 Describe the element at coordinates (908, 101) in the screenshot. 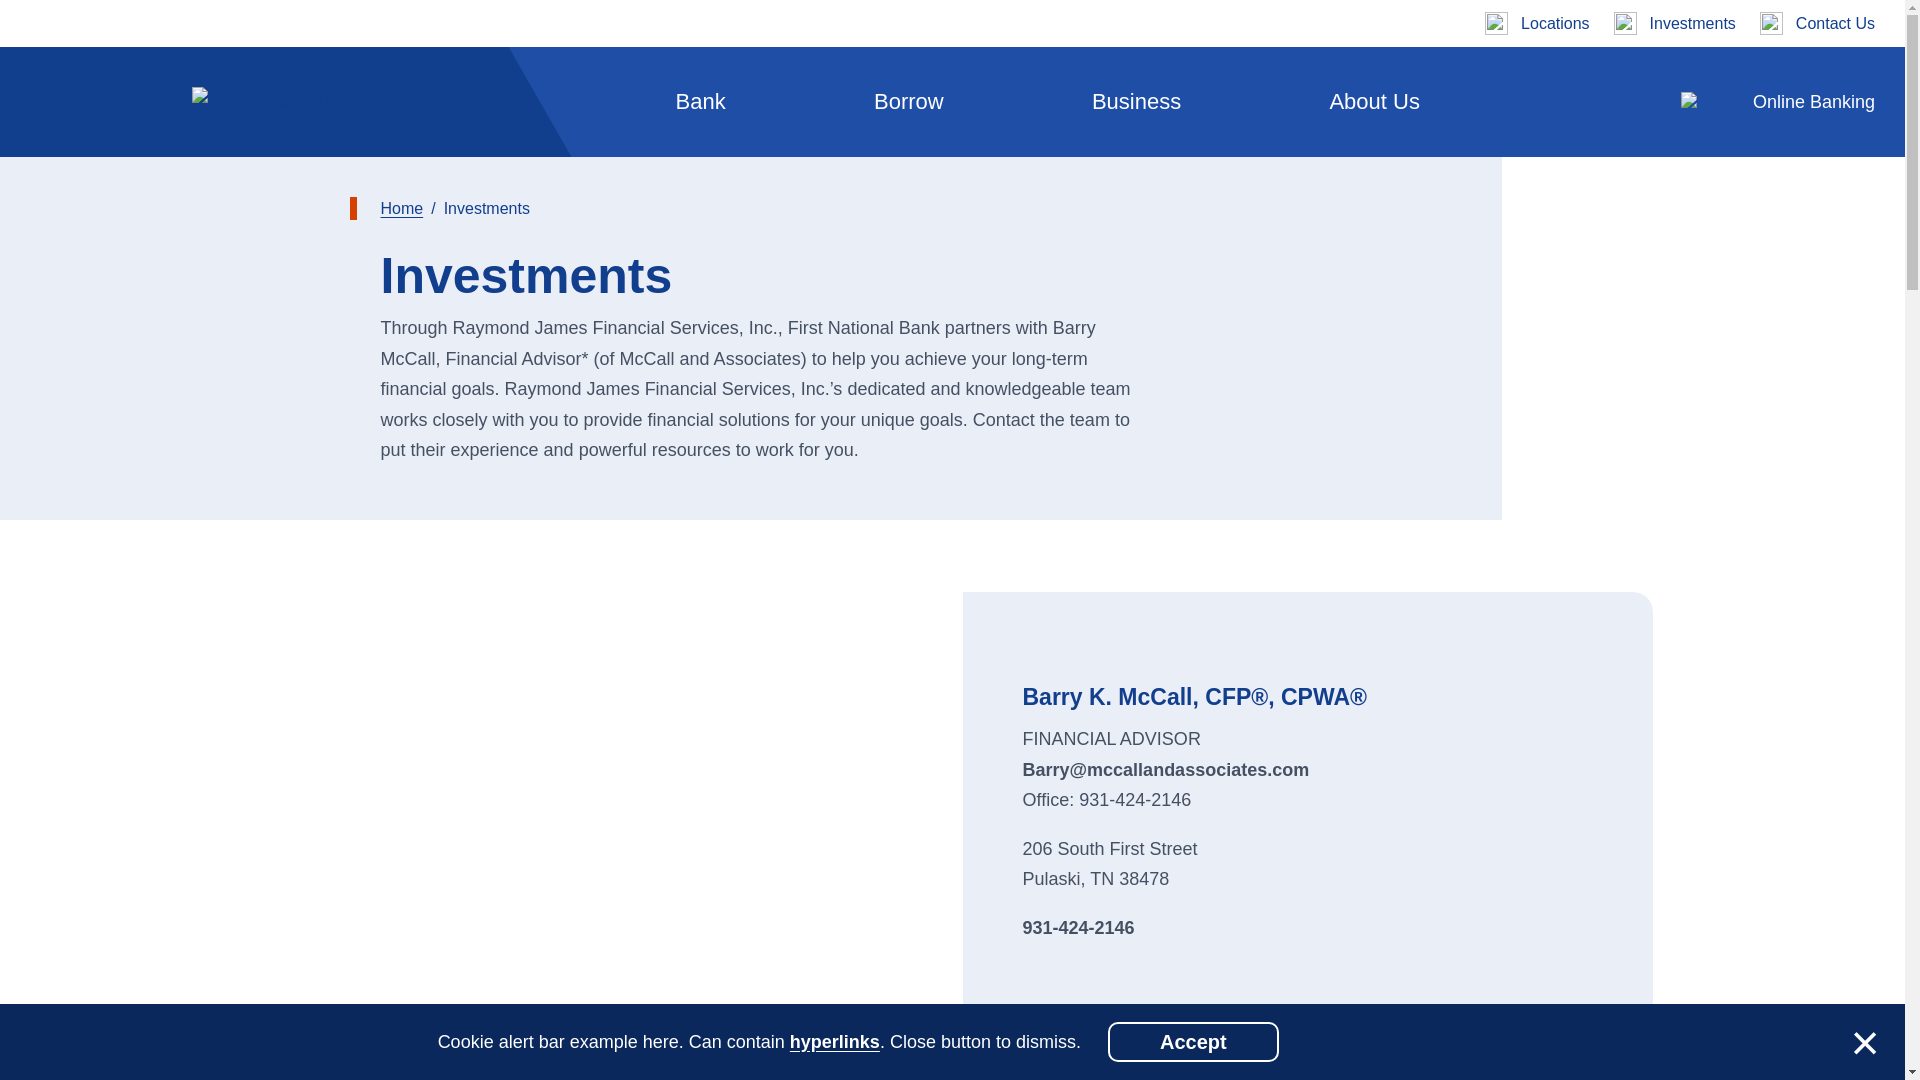

I see `Borrow` at that location.